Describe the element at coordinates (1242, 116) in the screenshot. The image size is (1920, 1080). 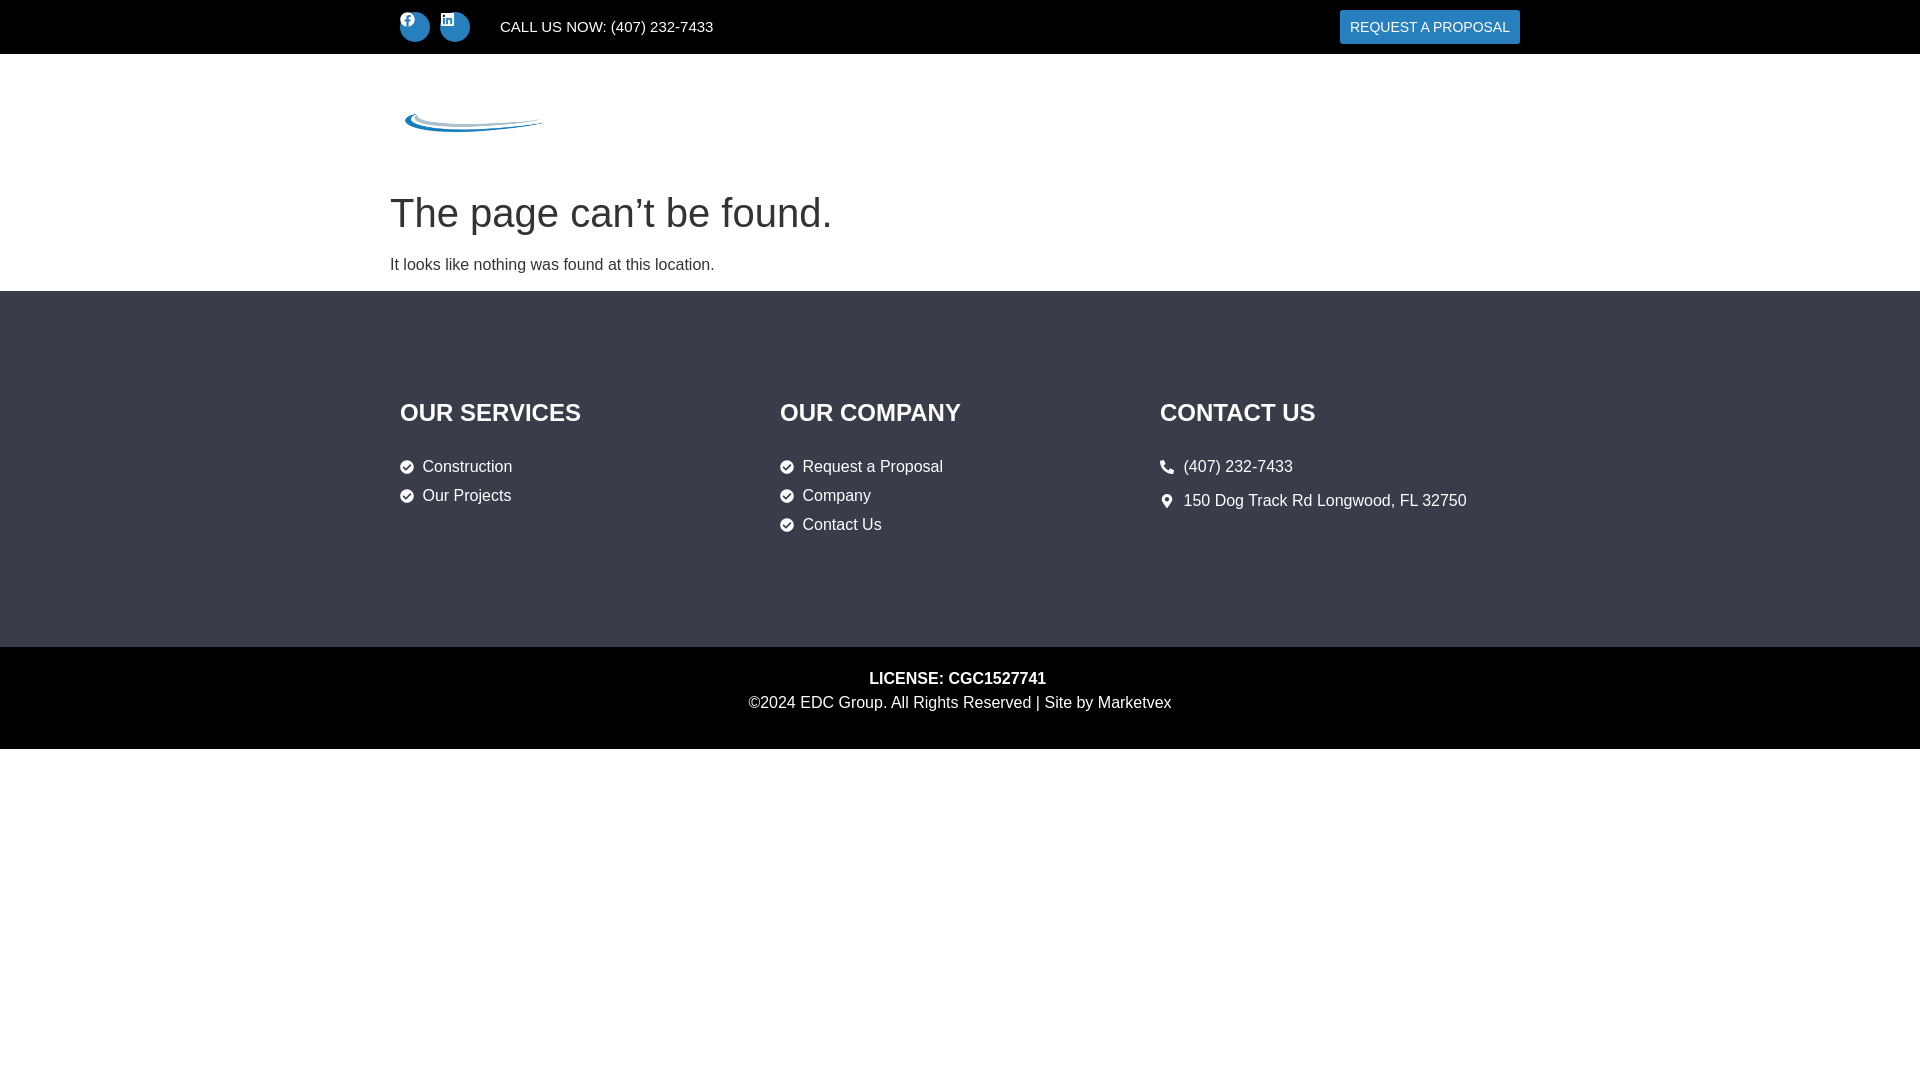
I see `About Us` at that location.